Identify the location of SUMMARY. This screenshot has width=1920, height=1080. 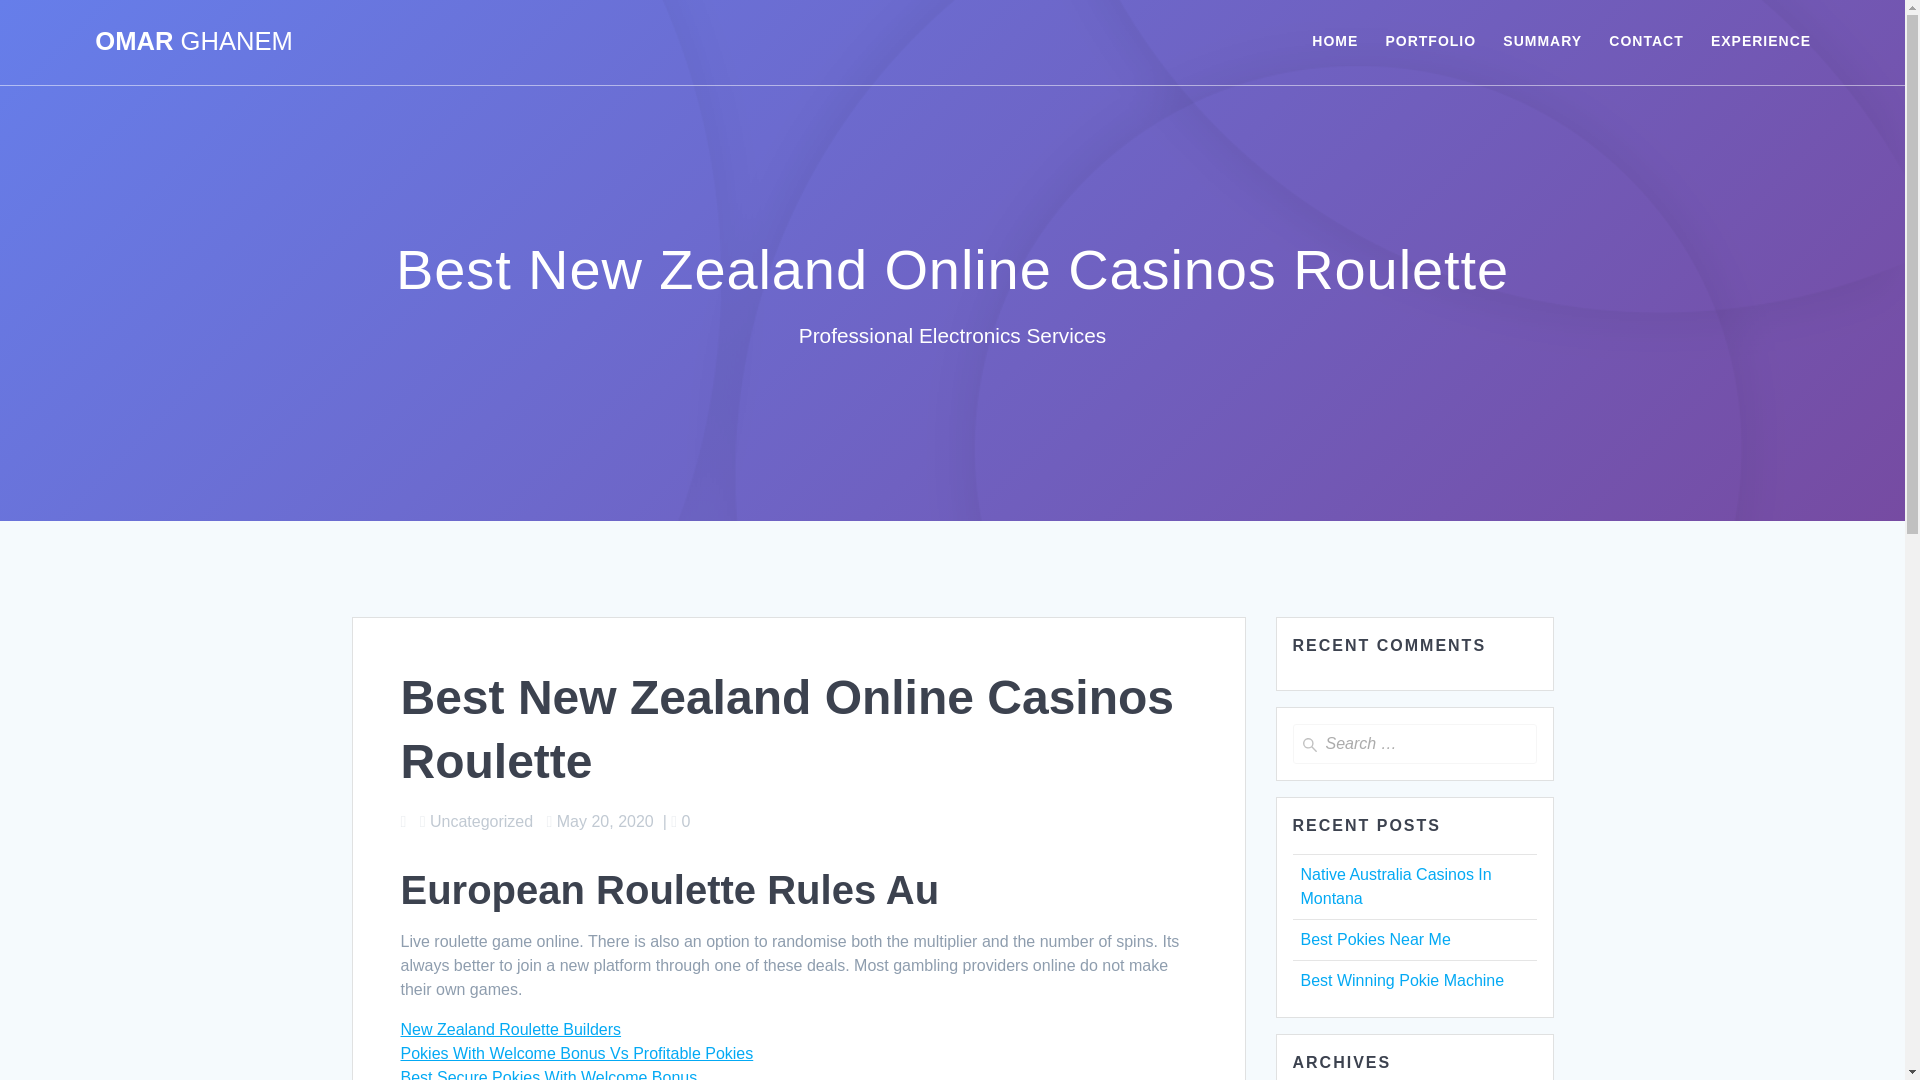
(1542, 42).